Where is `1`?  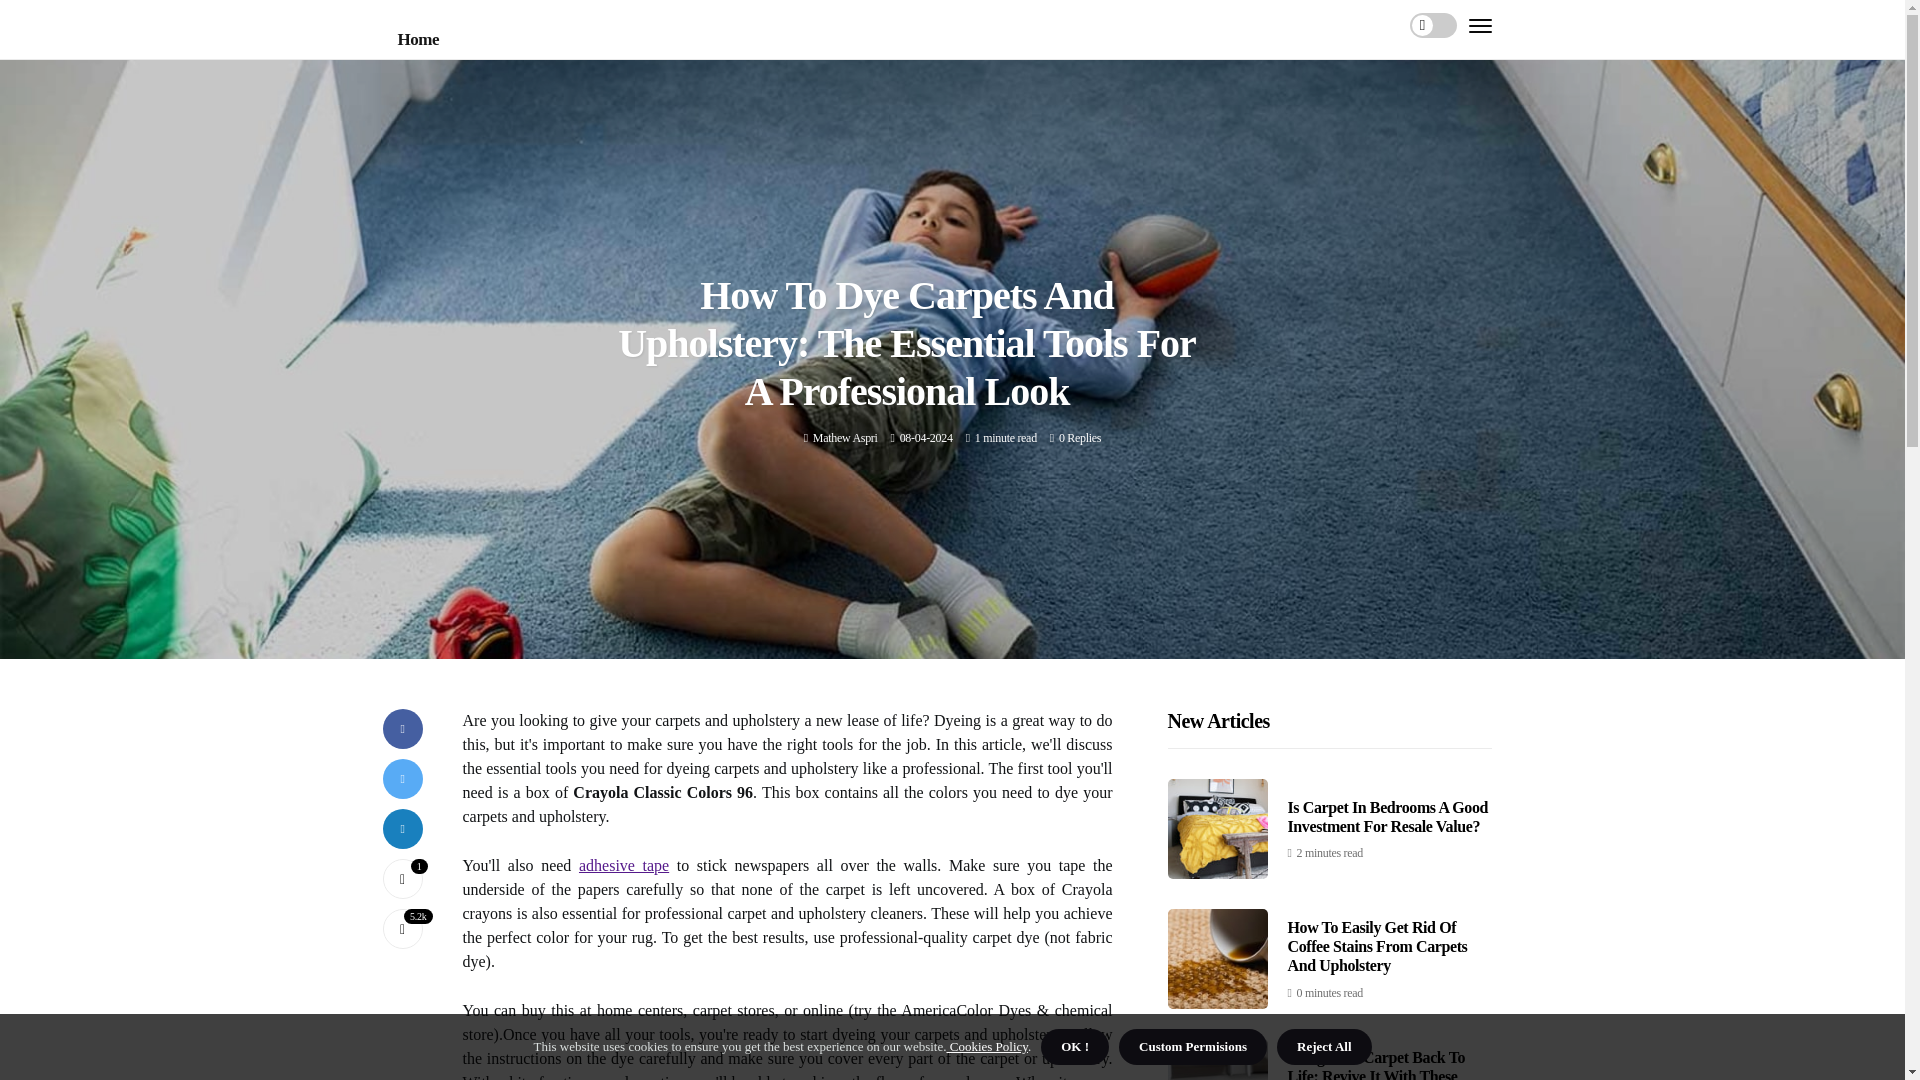
1 is located at coordinates (402, 878).